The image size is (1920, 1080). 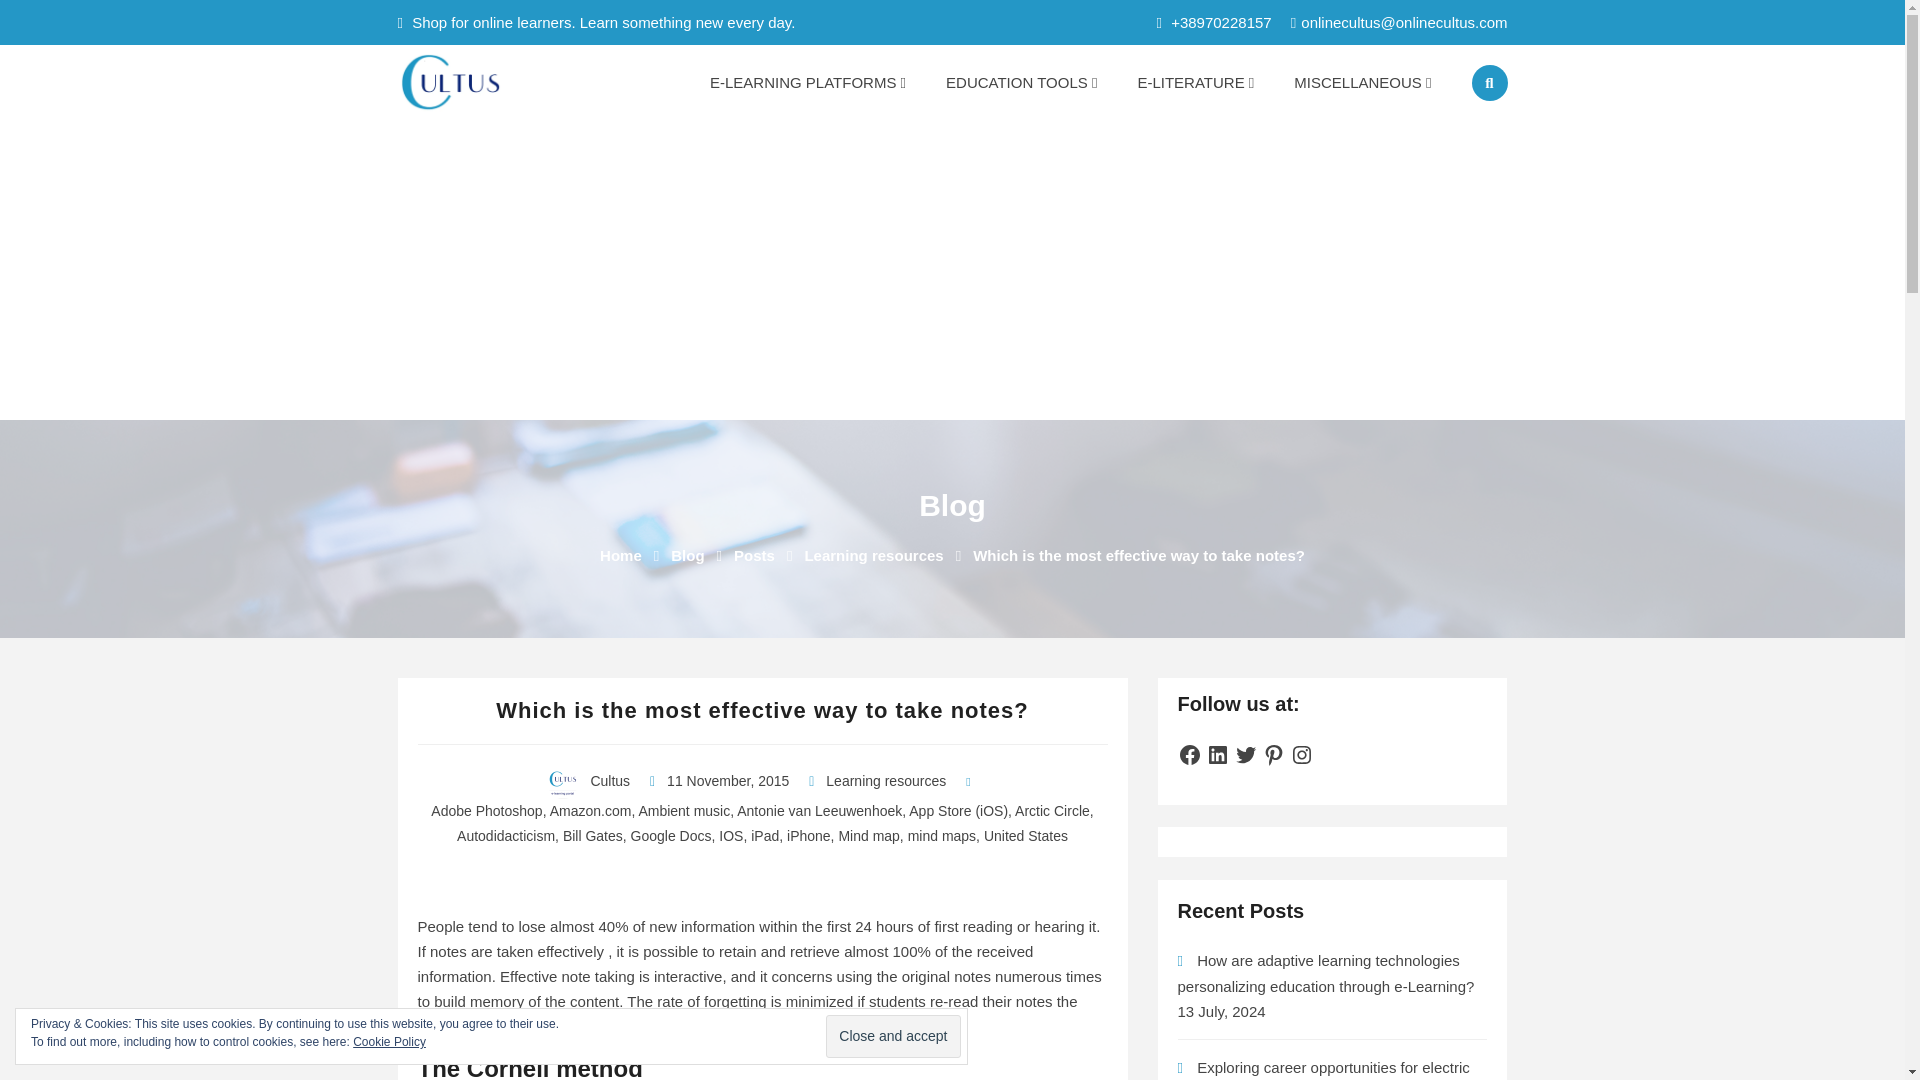 What do you see at coordinates (807, 82) in the screenshot?
I see `E-LEARNING PLATFORMS` at bounding box center [807, 82].